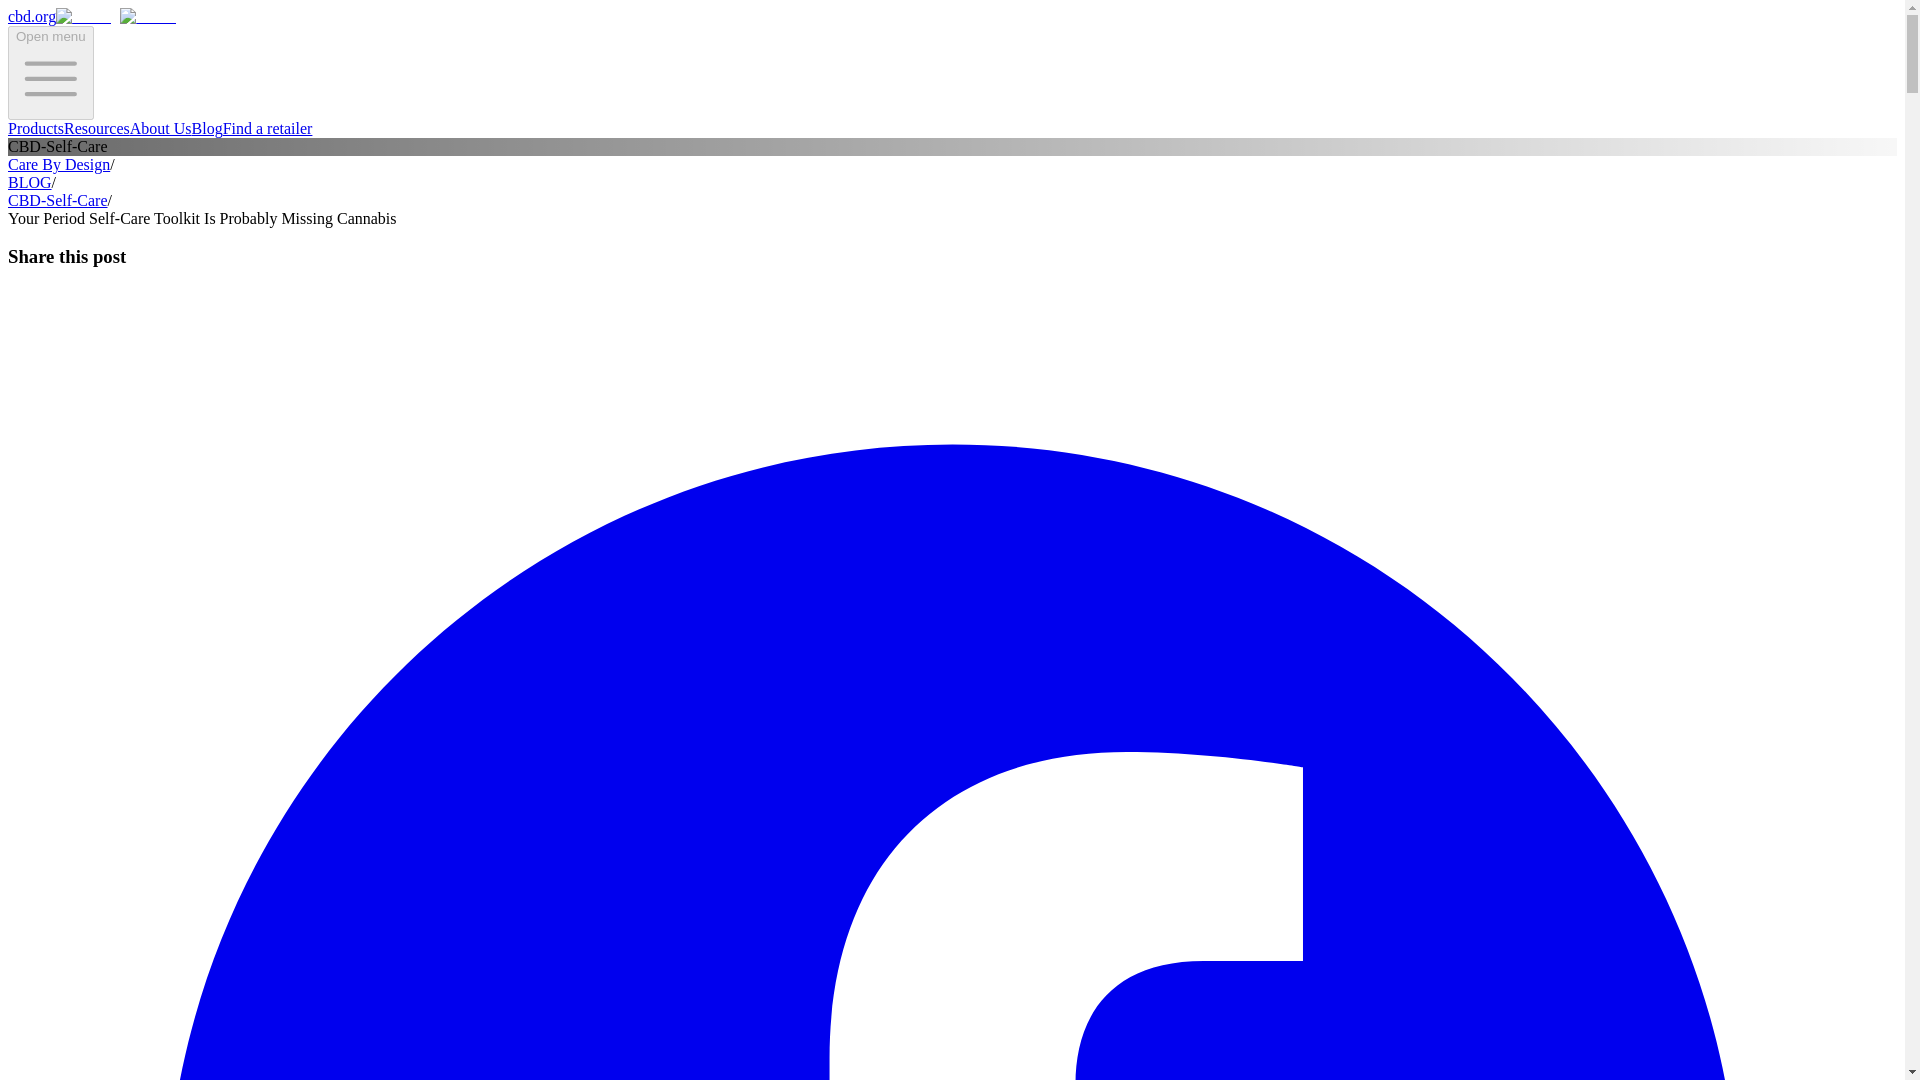 This screenshot has height=1080, width=1920. I want to click on Find a retailer, so click(267, 128).